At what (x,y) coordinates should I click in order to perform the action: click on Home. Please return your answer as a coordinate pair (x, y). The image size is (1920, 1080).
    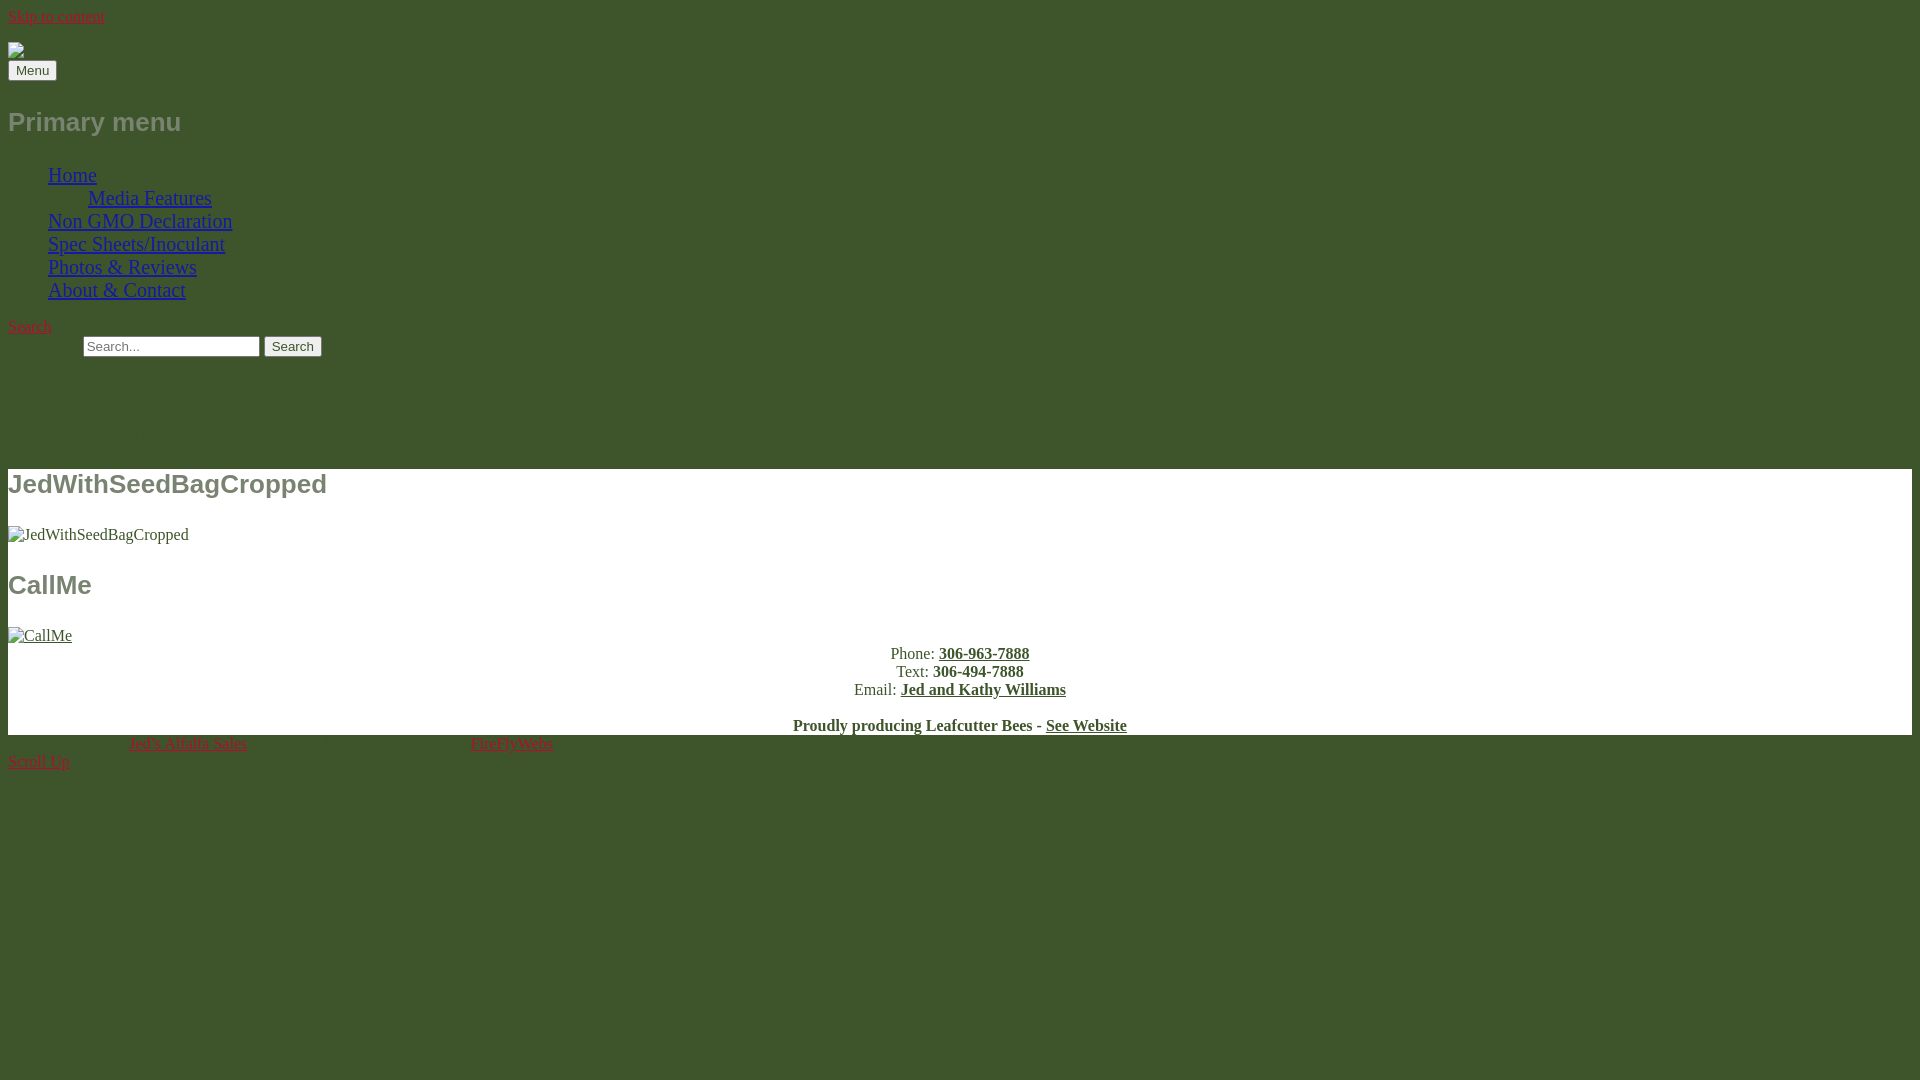
    Looking at the image, I should click on (72, 175).